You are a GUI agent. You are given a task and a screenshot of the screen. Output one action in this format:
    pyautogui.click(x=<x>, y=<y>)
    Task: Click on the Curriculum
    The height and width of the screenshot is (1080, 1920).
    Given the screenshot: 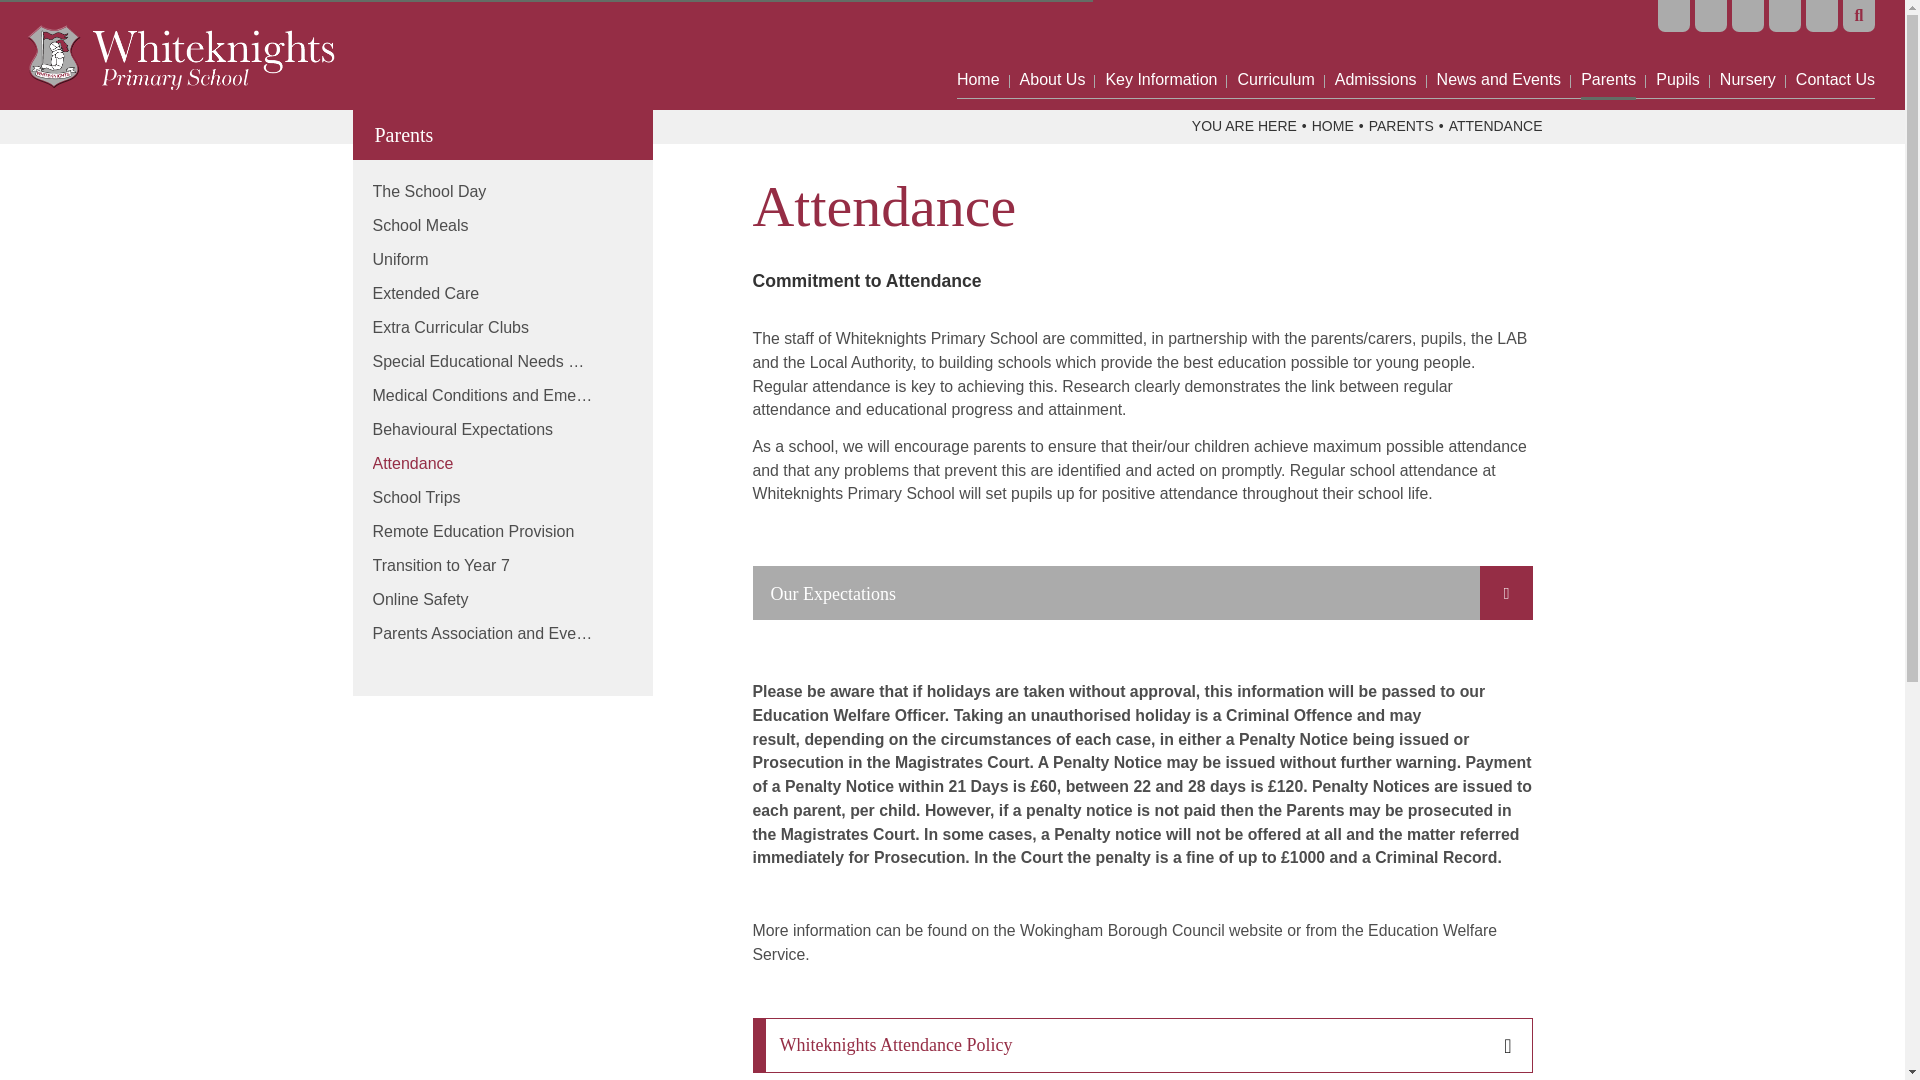 What is the action you would take?
    pyautogui.click(x=1275, y=50)
    